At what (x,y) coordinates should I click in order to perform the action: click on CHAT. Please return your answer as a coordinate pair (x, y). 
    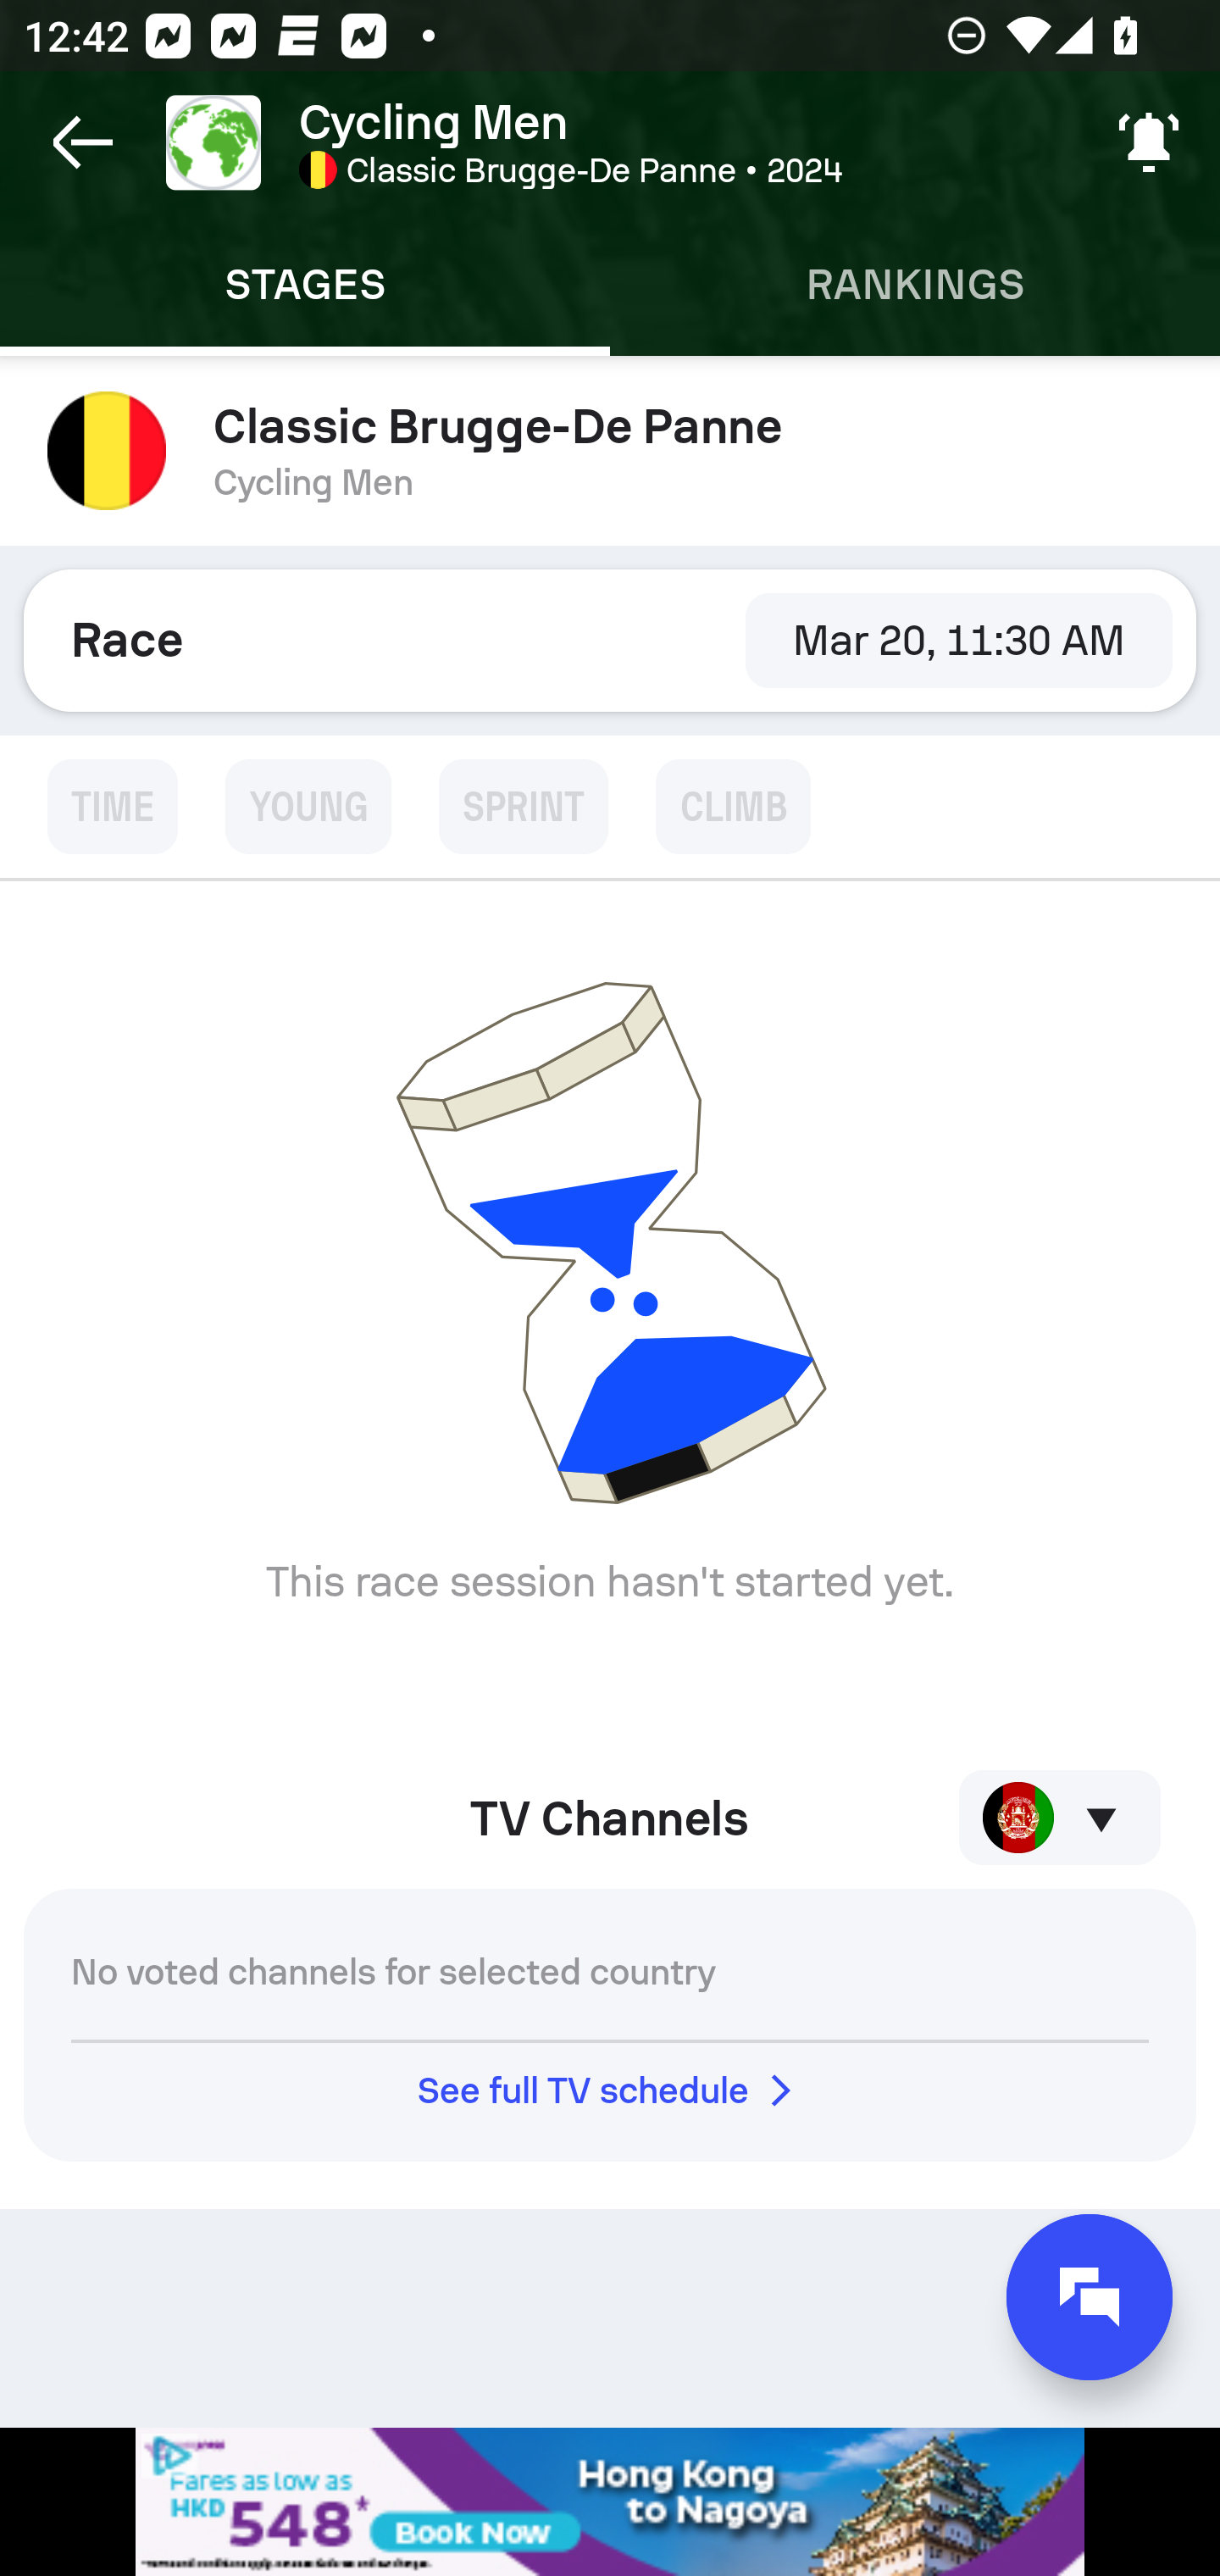
    Looking at the image, I should click on (1090, 2297).